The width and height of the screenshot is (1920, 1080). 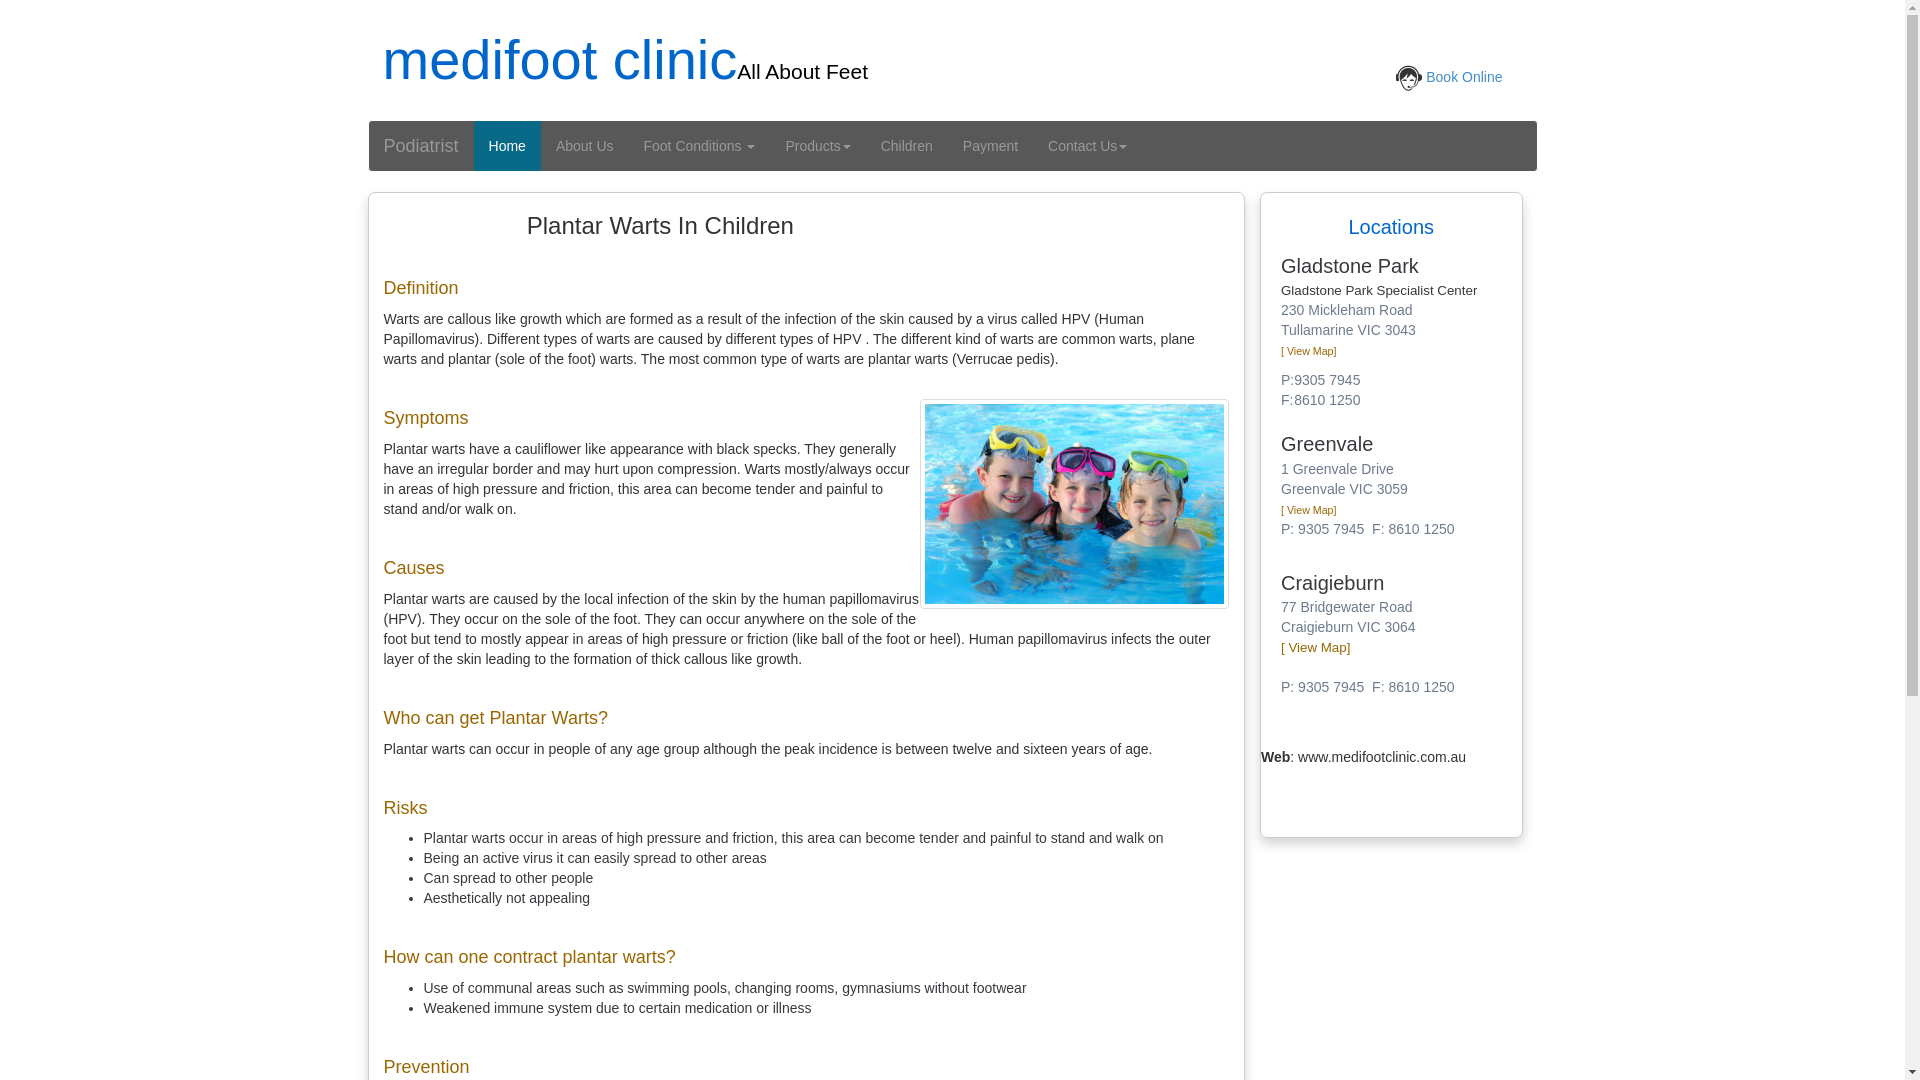 I want to click on [ View Map], so click(x=1308, y=510).